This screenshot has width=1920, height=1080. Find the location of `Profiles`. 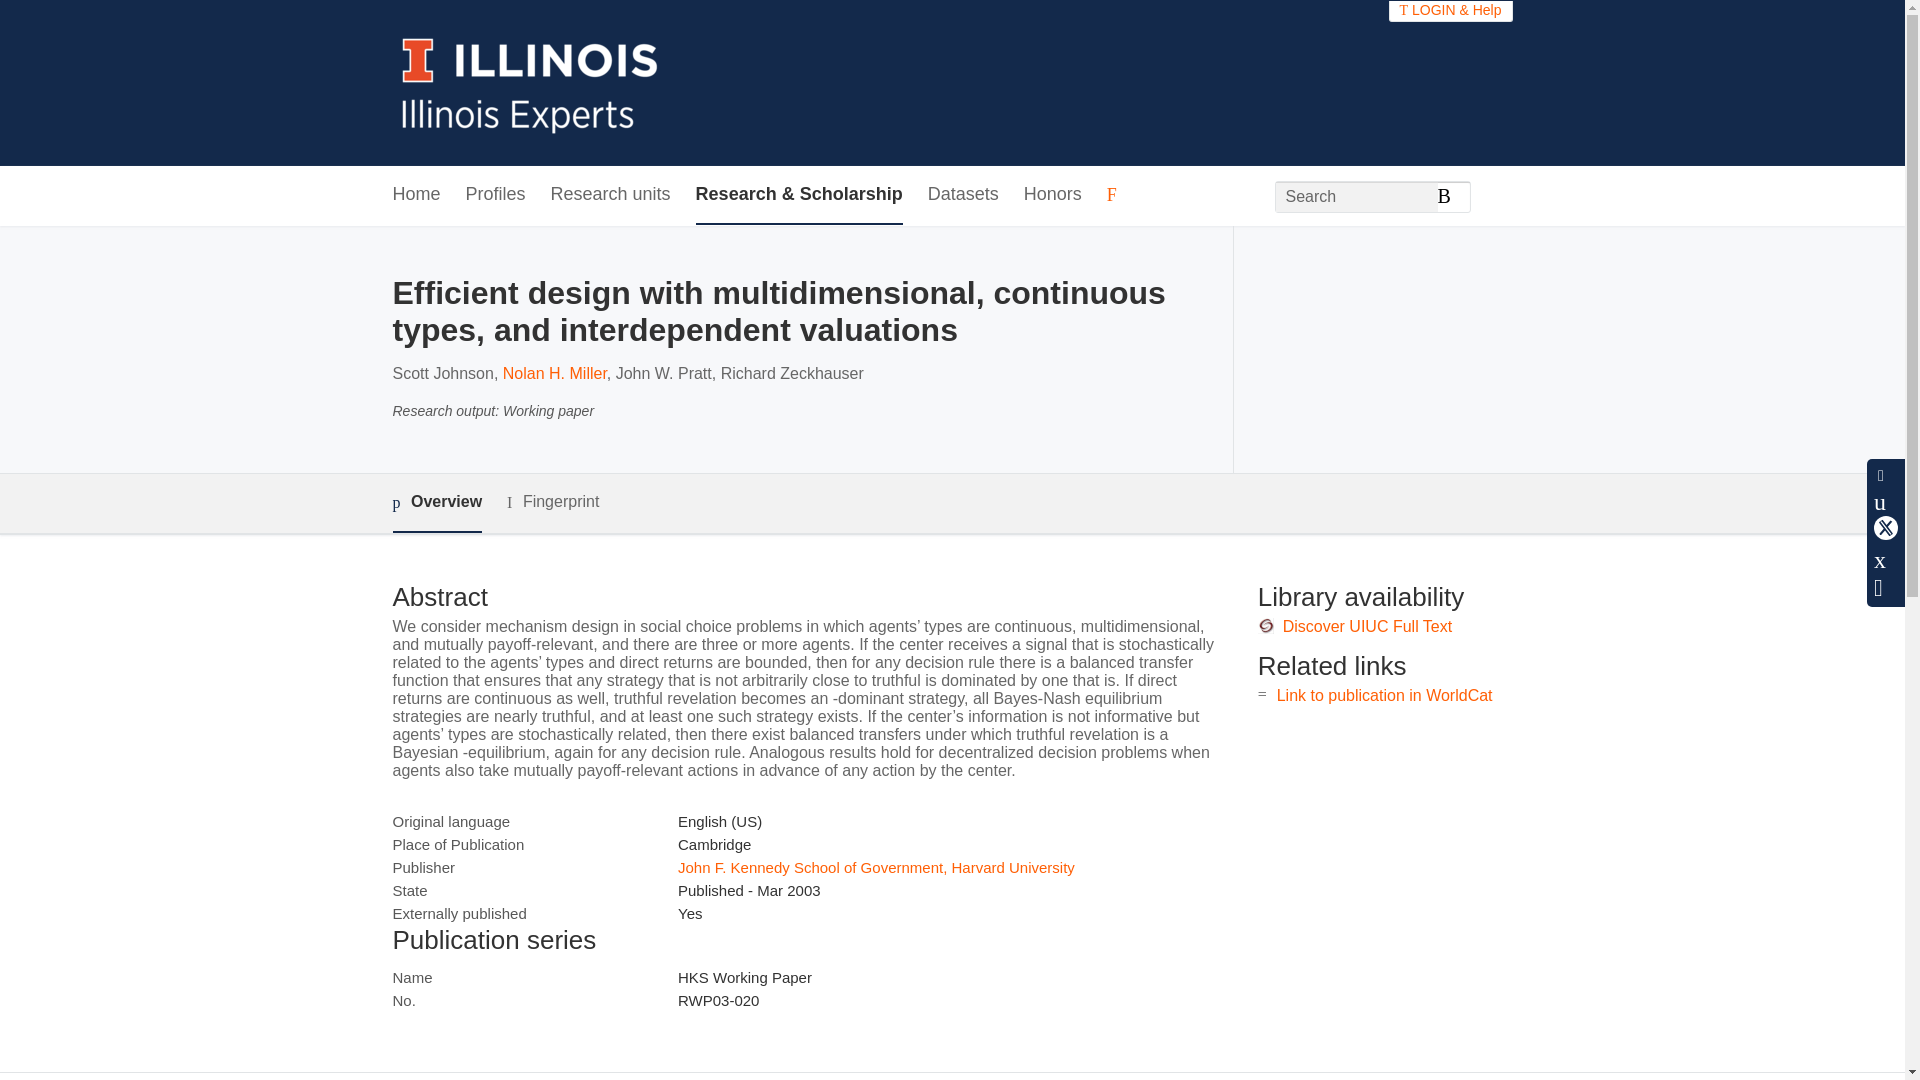

Profiles is located at coordinates (496, 195).